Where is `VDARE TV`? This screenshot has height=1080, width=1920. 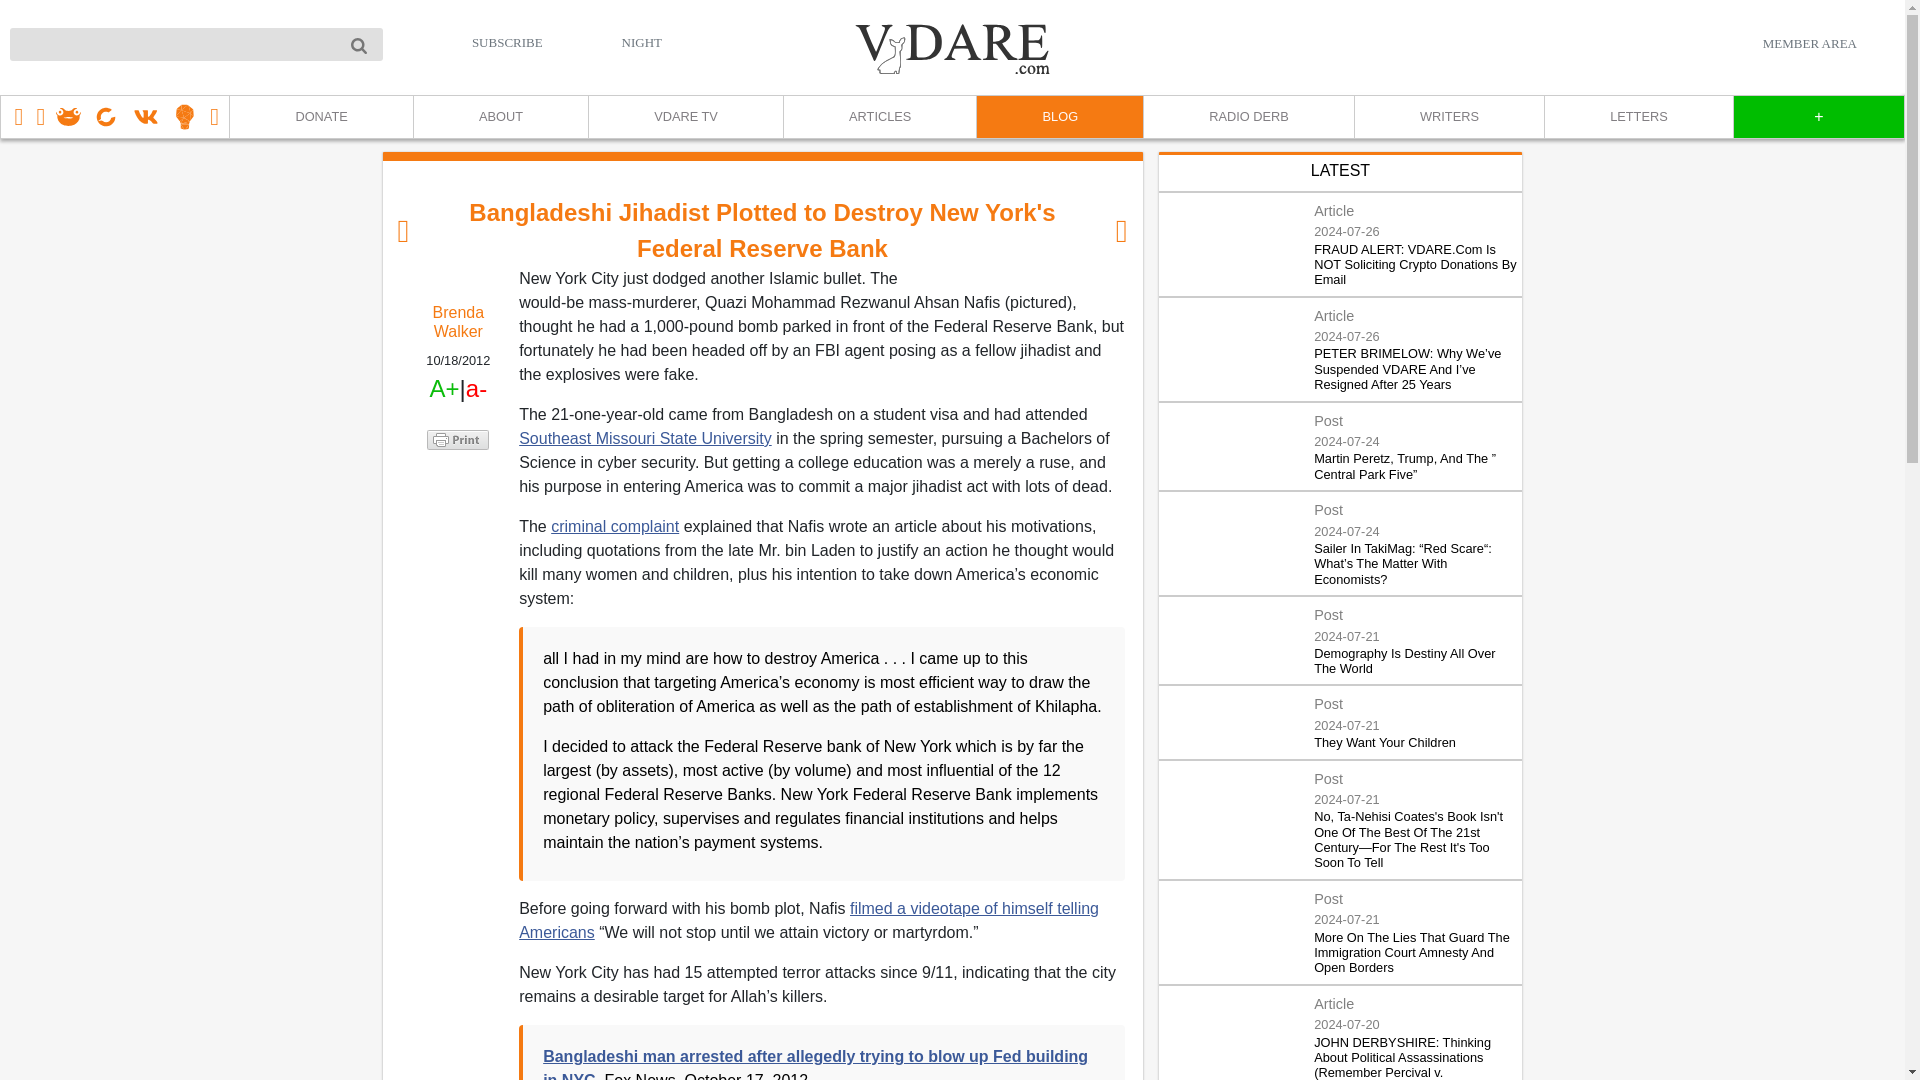 VDARE TV is located at coordinates (685, 117).